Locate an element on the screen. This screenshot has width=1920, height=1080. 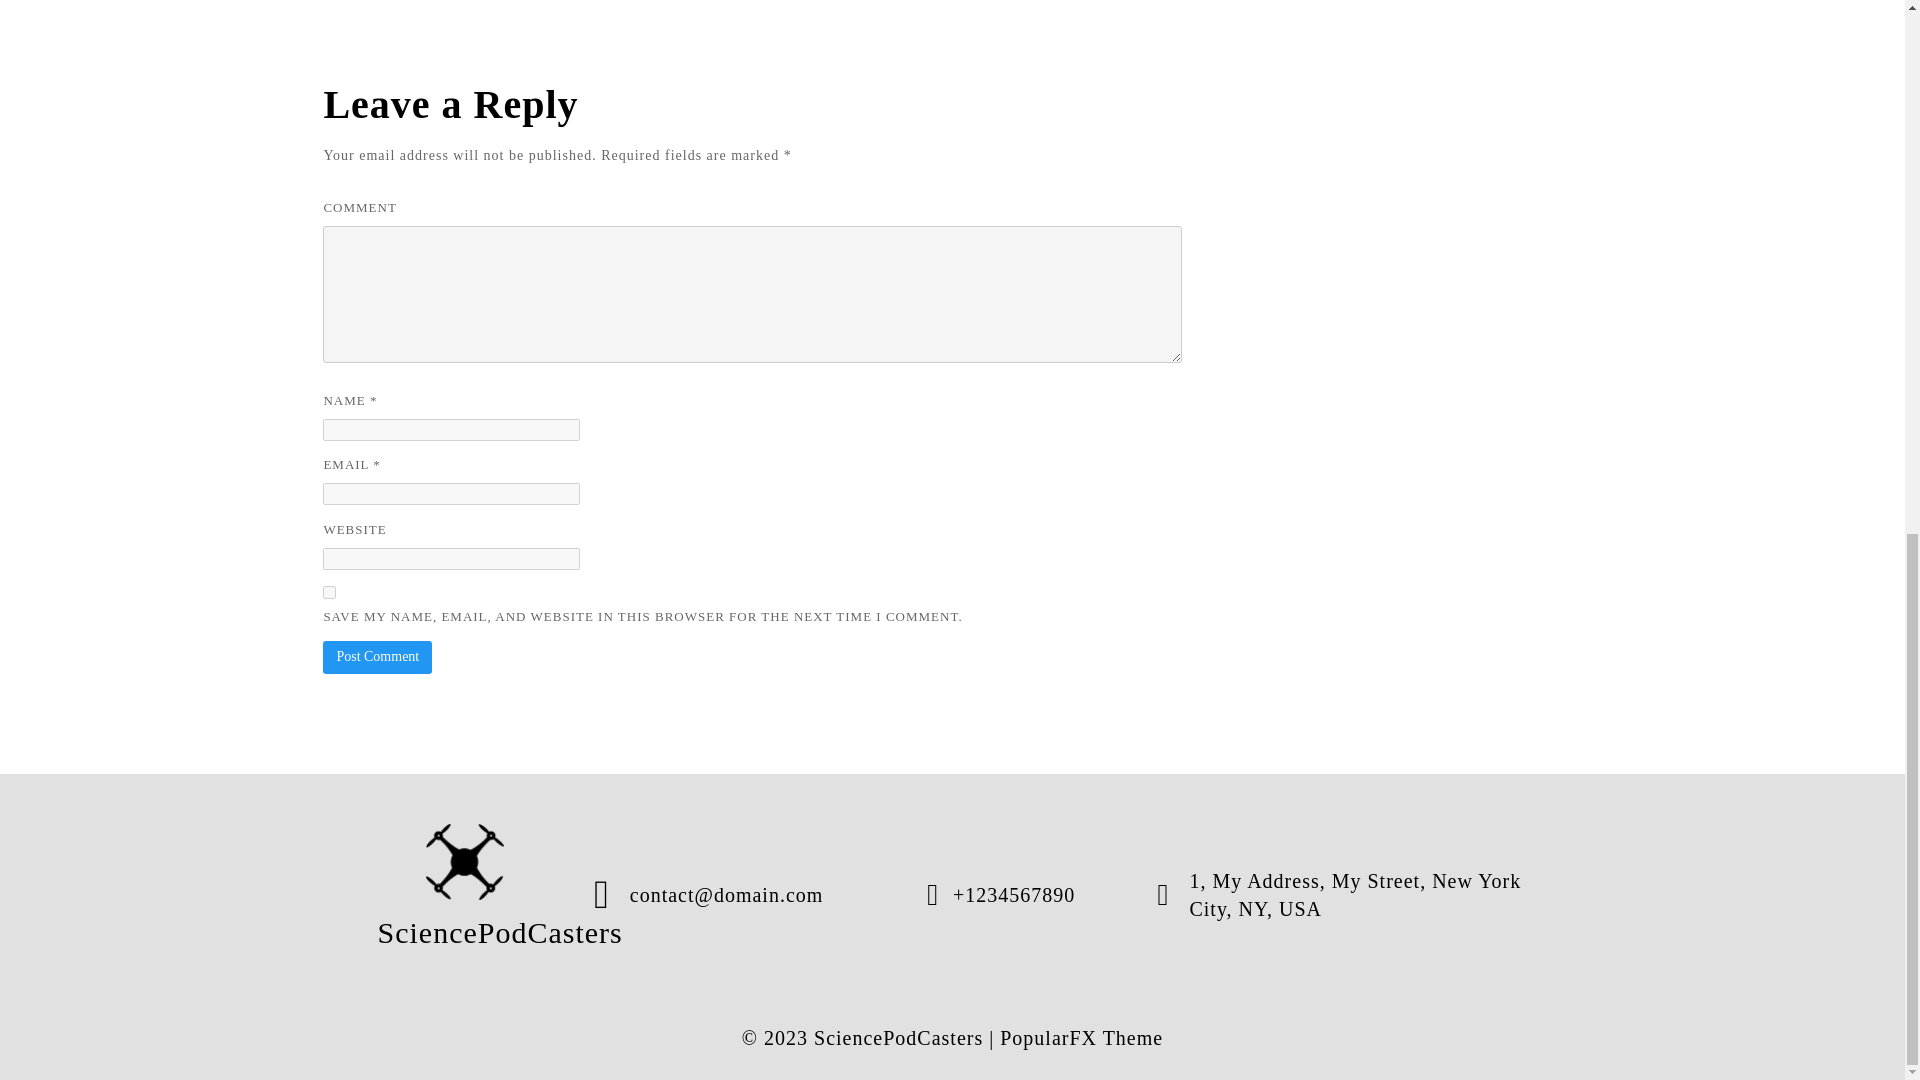
yes is located at coordinates (329, 592).